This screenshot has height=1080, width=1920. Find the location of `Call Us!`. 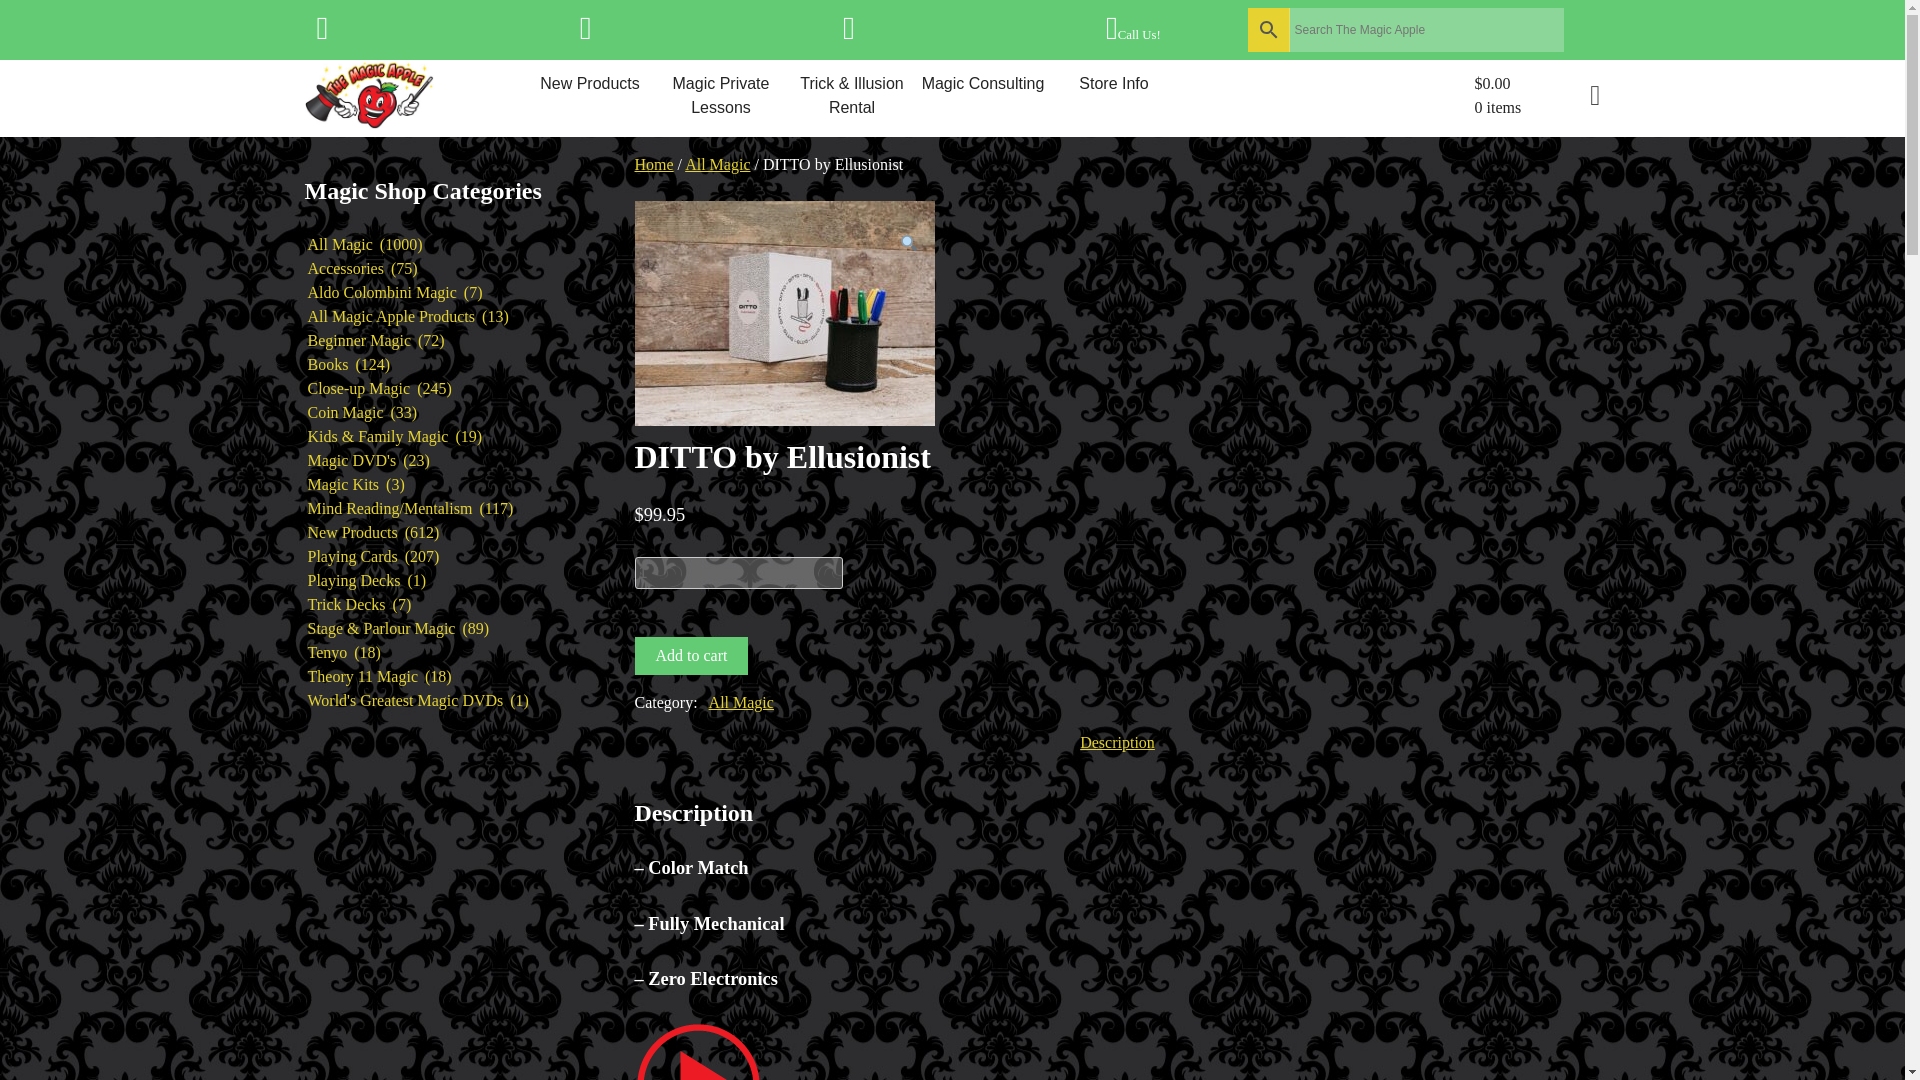

Call Us! is located at coordinates (1133, 34).